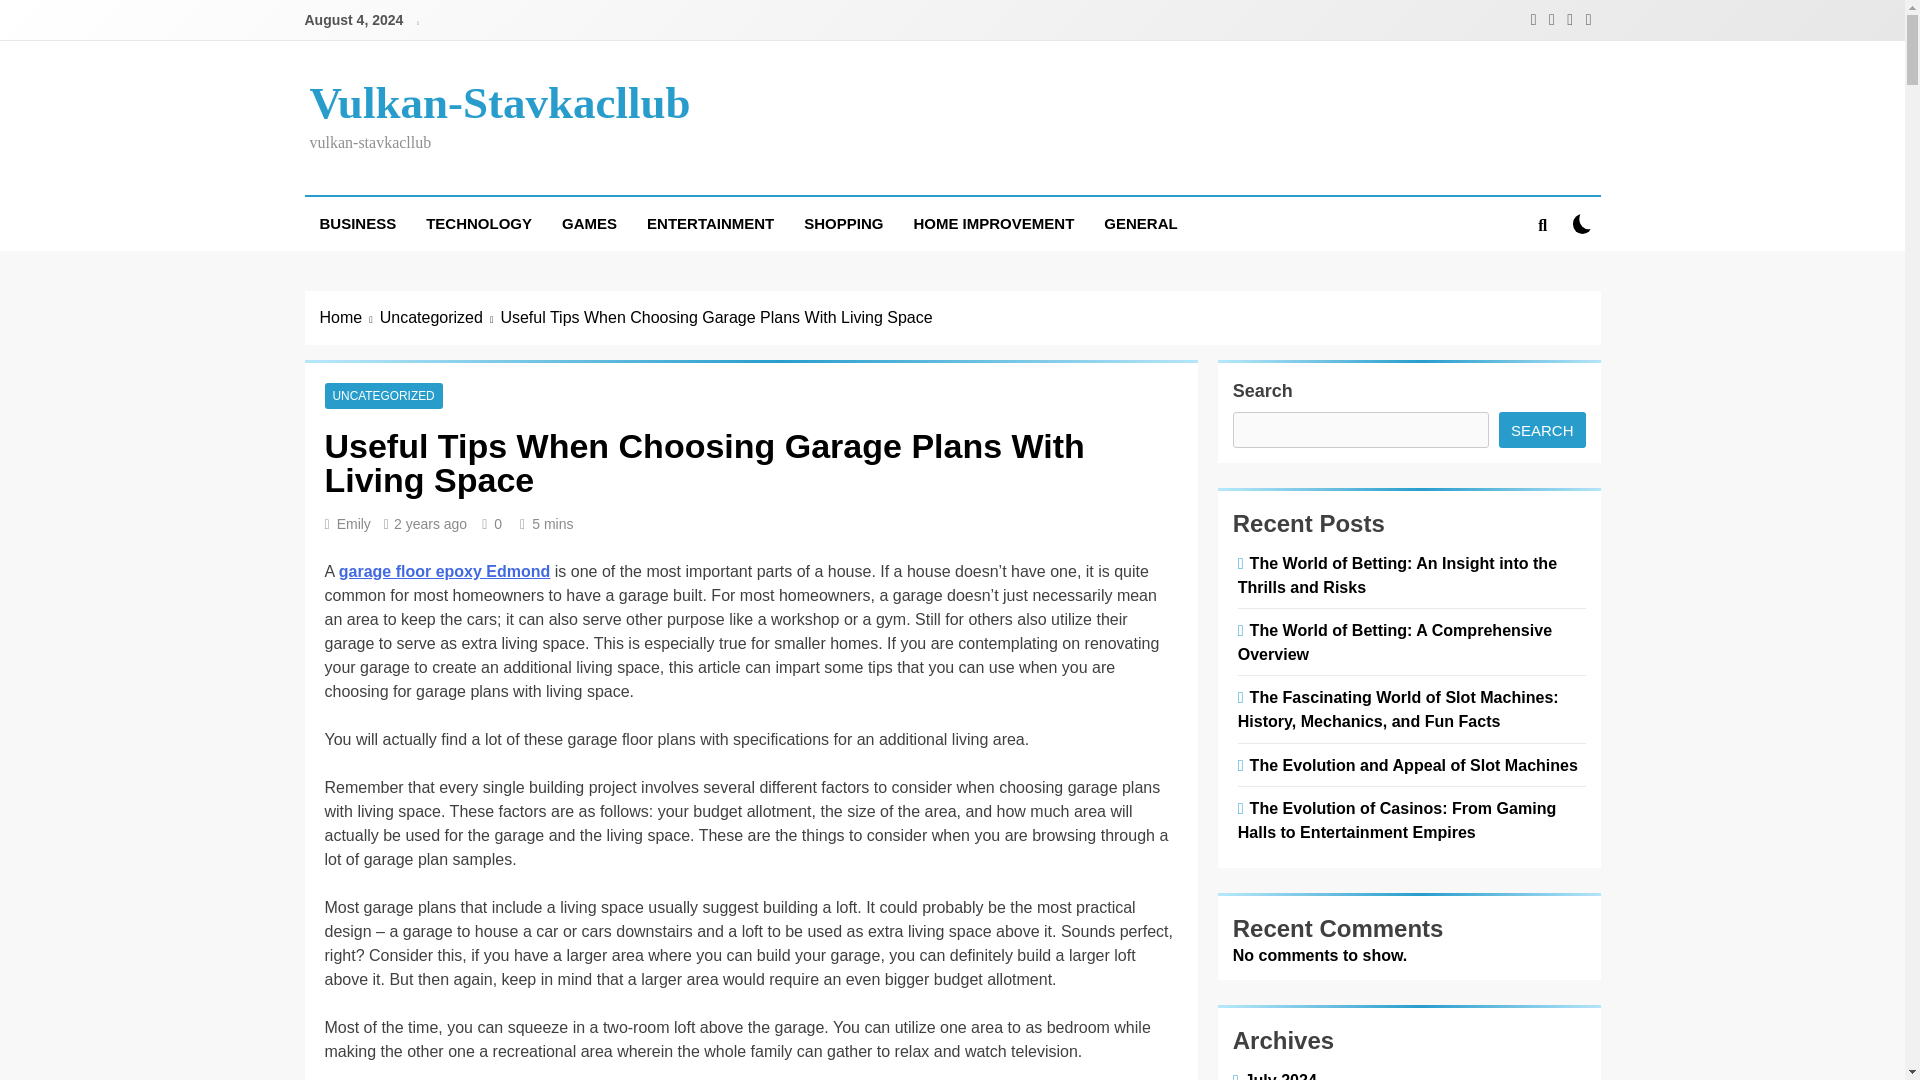  What do you see at coordinates (710, 223) in the screenshot?
I see `ENTERTAINMENT` at bounding box center [710, 223].